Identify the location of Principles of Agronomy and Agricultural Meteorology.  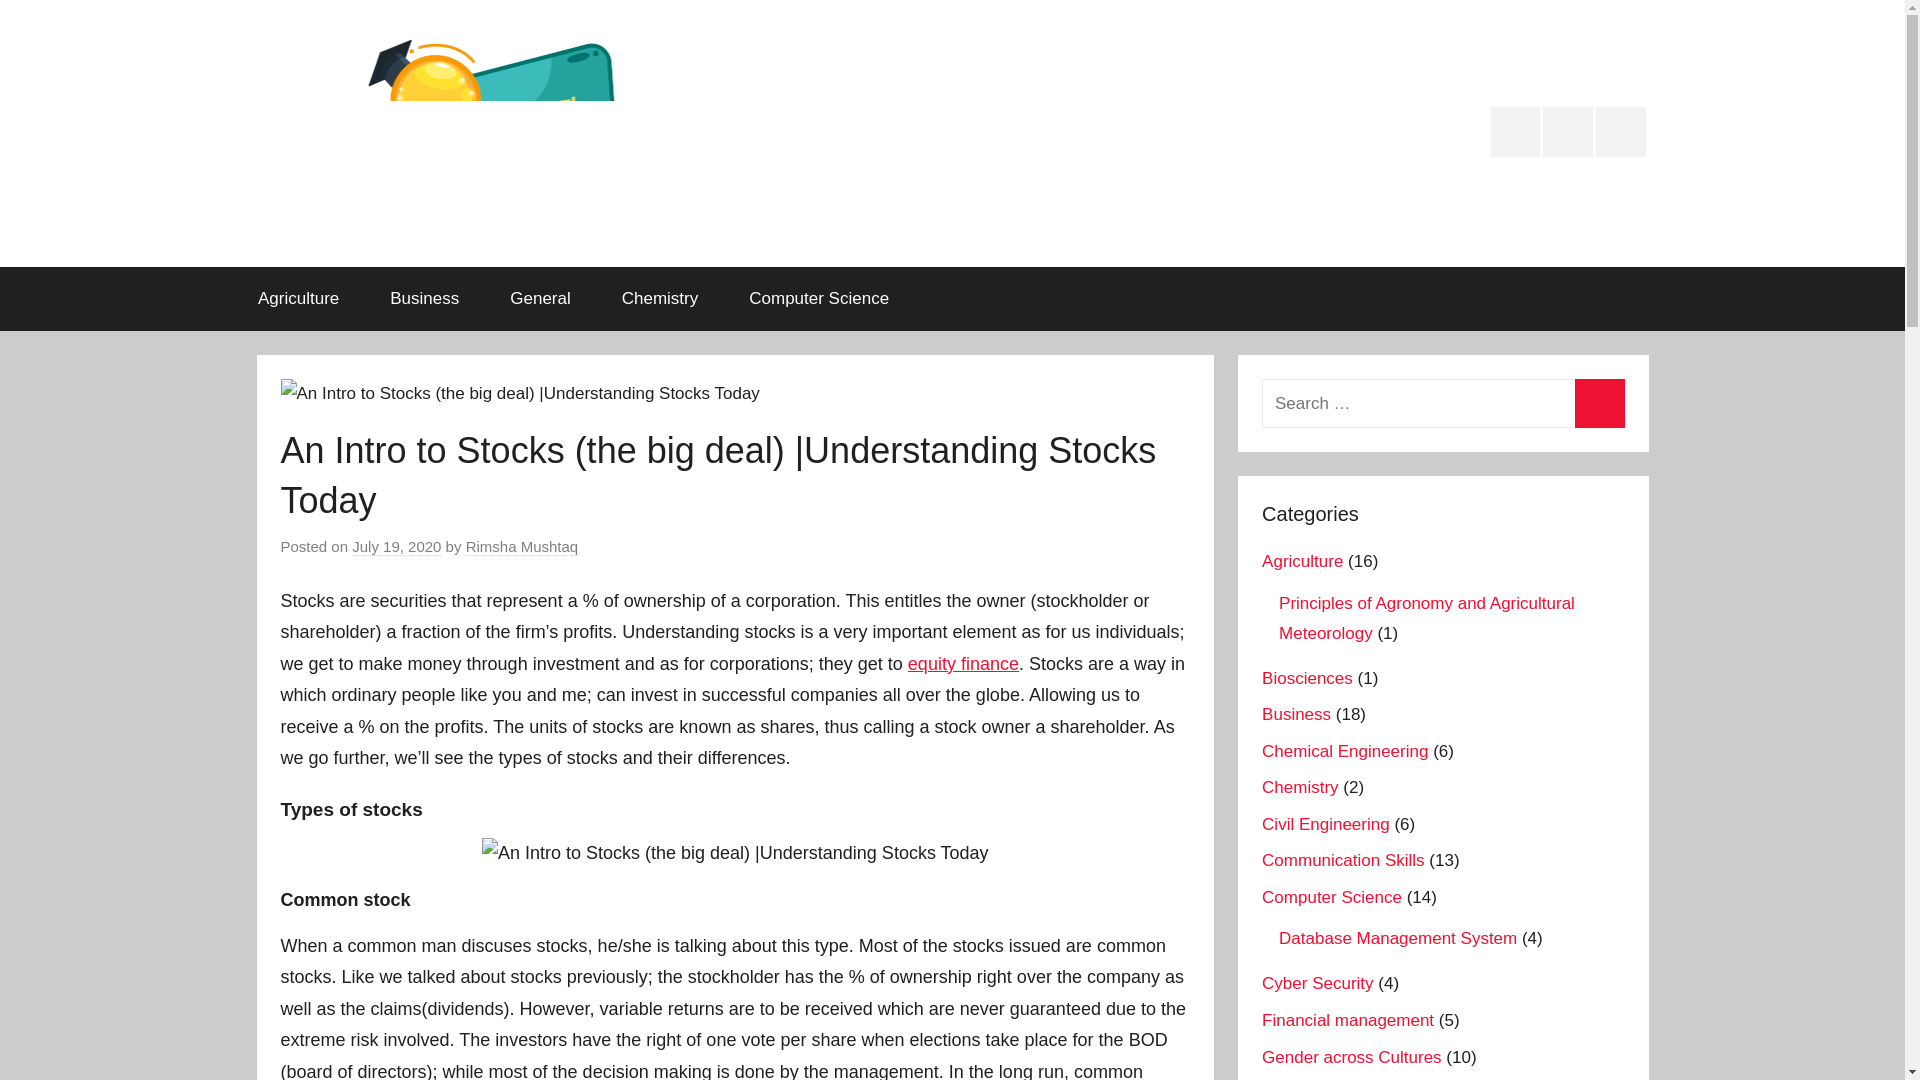
(1426, 618).